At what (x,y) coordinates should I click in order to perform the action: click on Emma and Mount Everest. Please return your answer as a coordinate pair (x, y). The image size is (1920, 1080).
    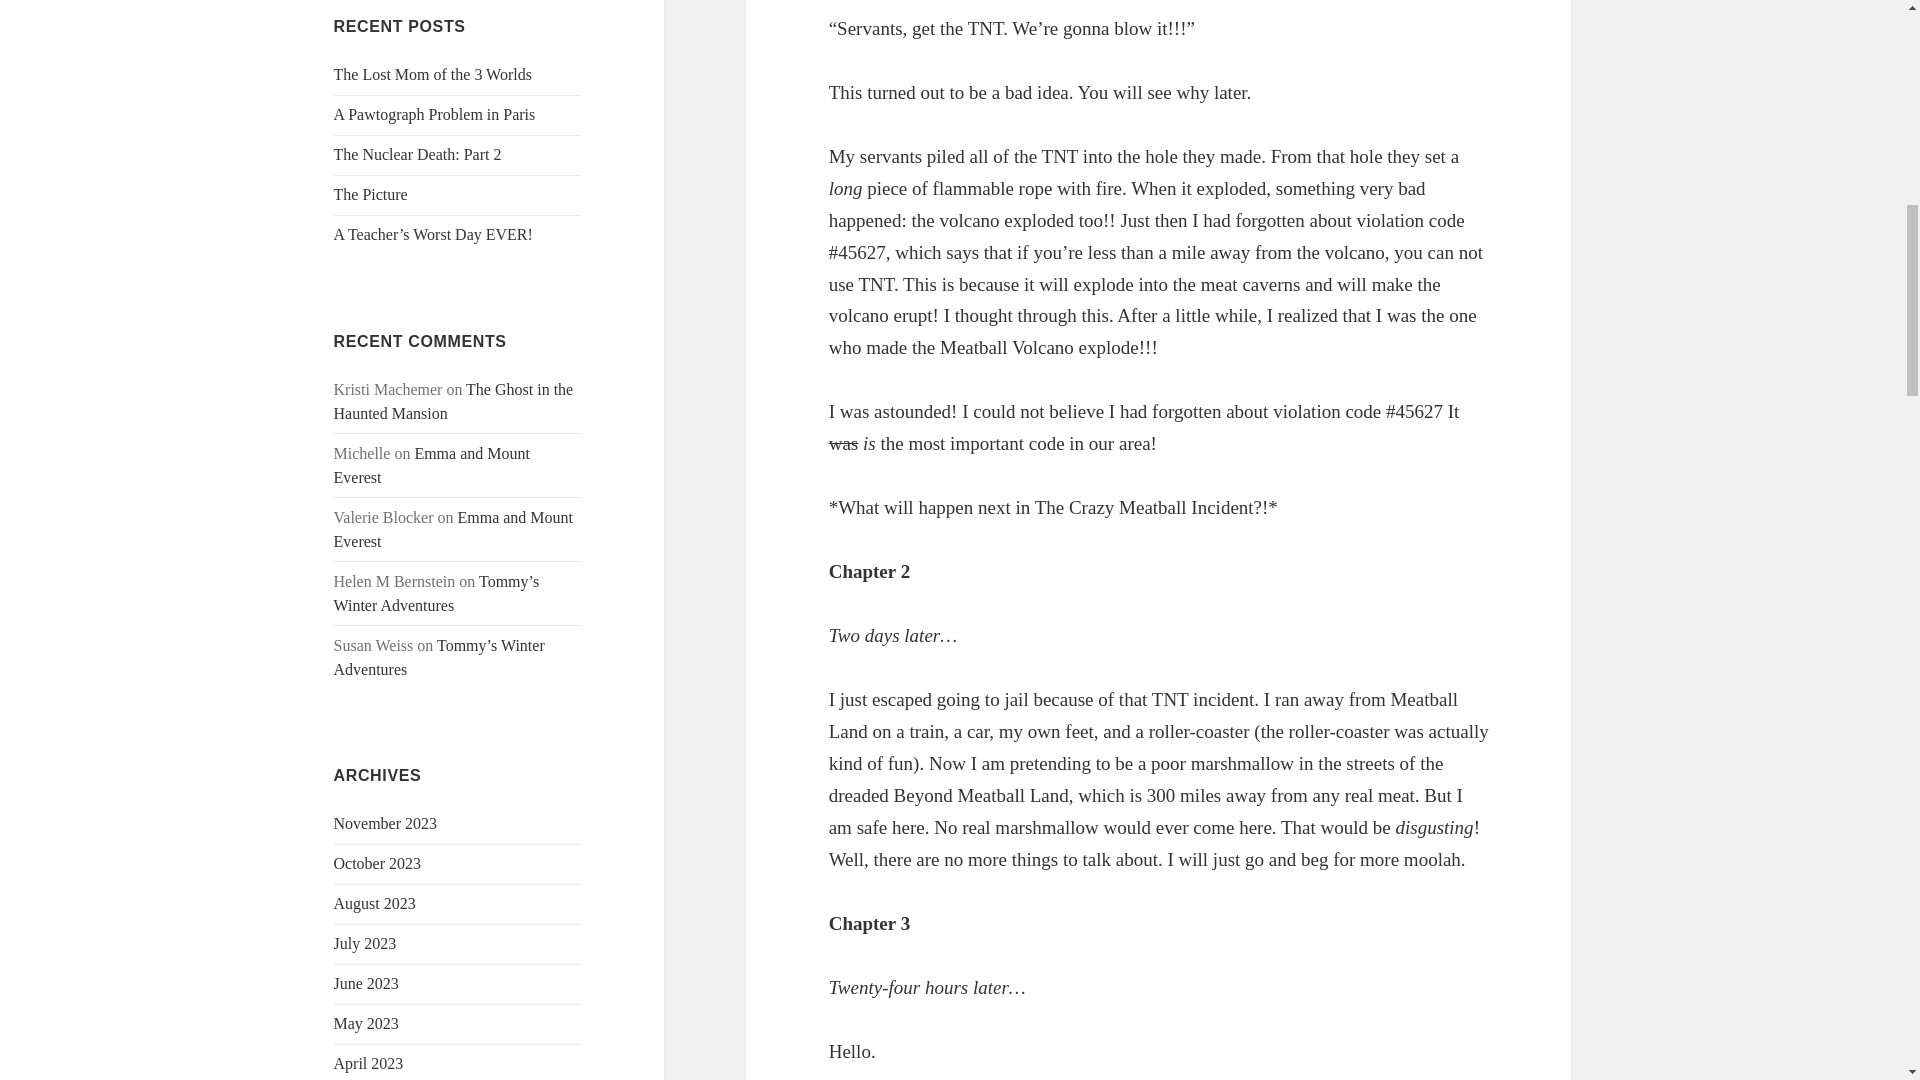
    Looking at the image, I should click on (432, 465).